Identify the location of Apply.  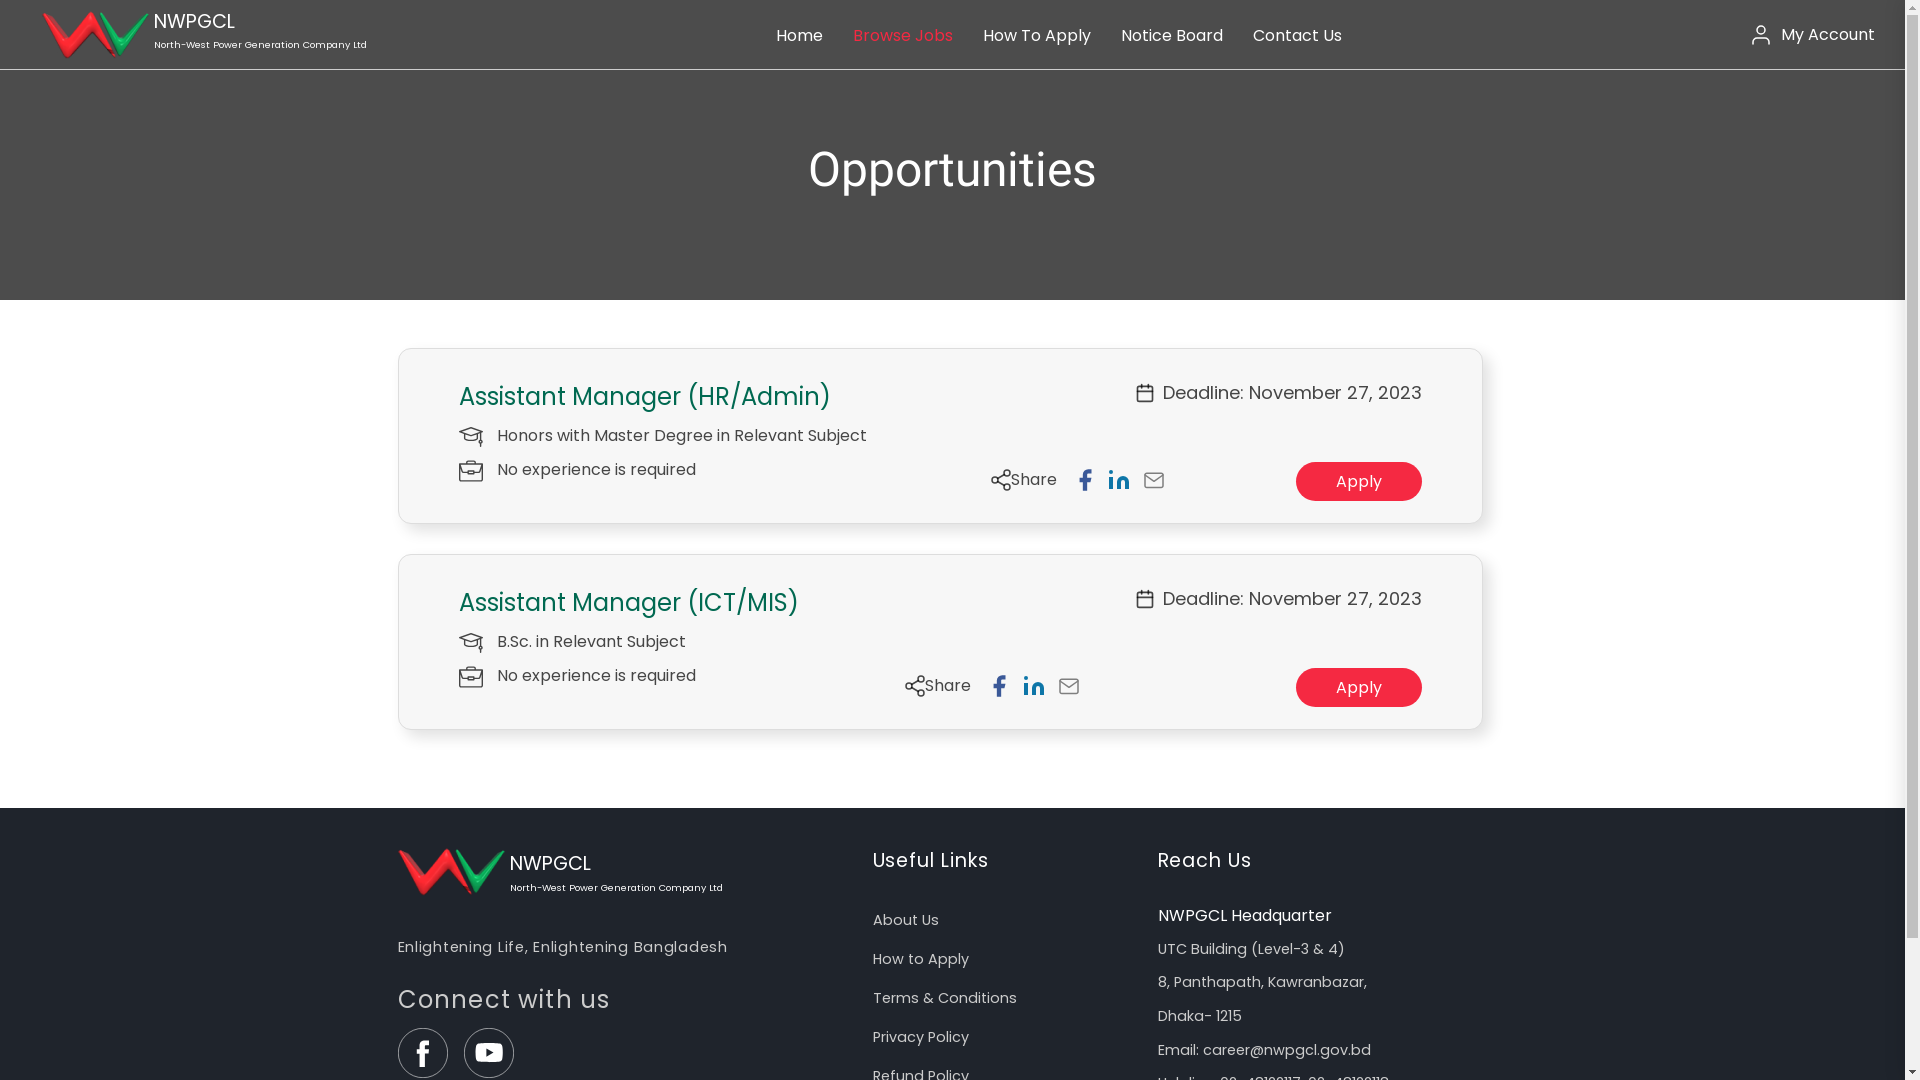
(1359, 482).